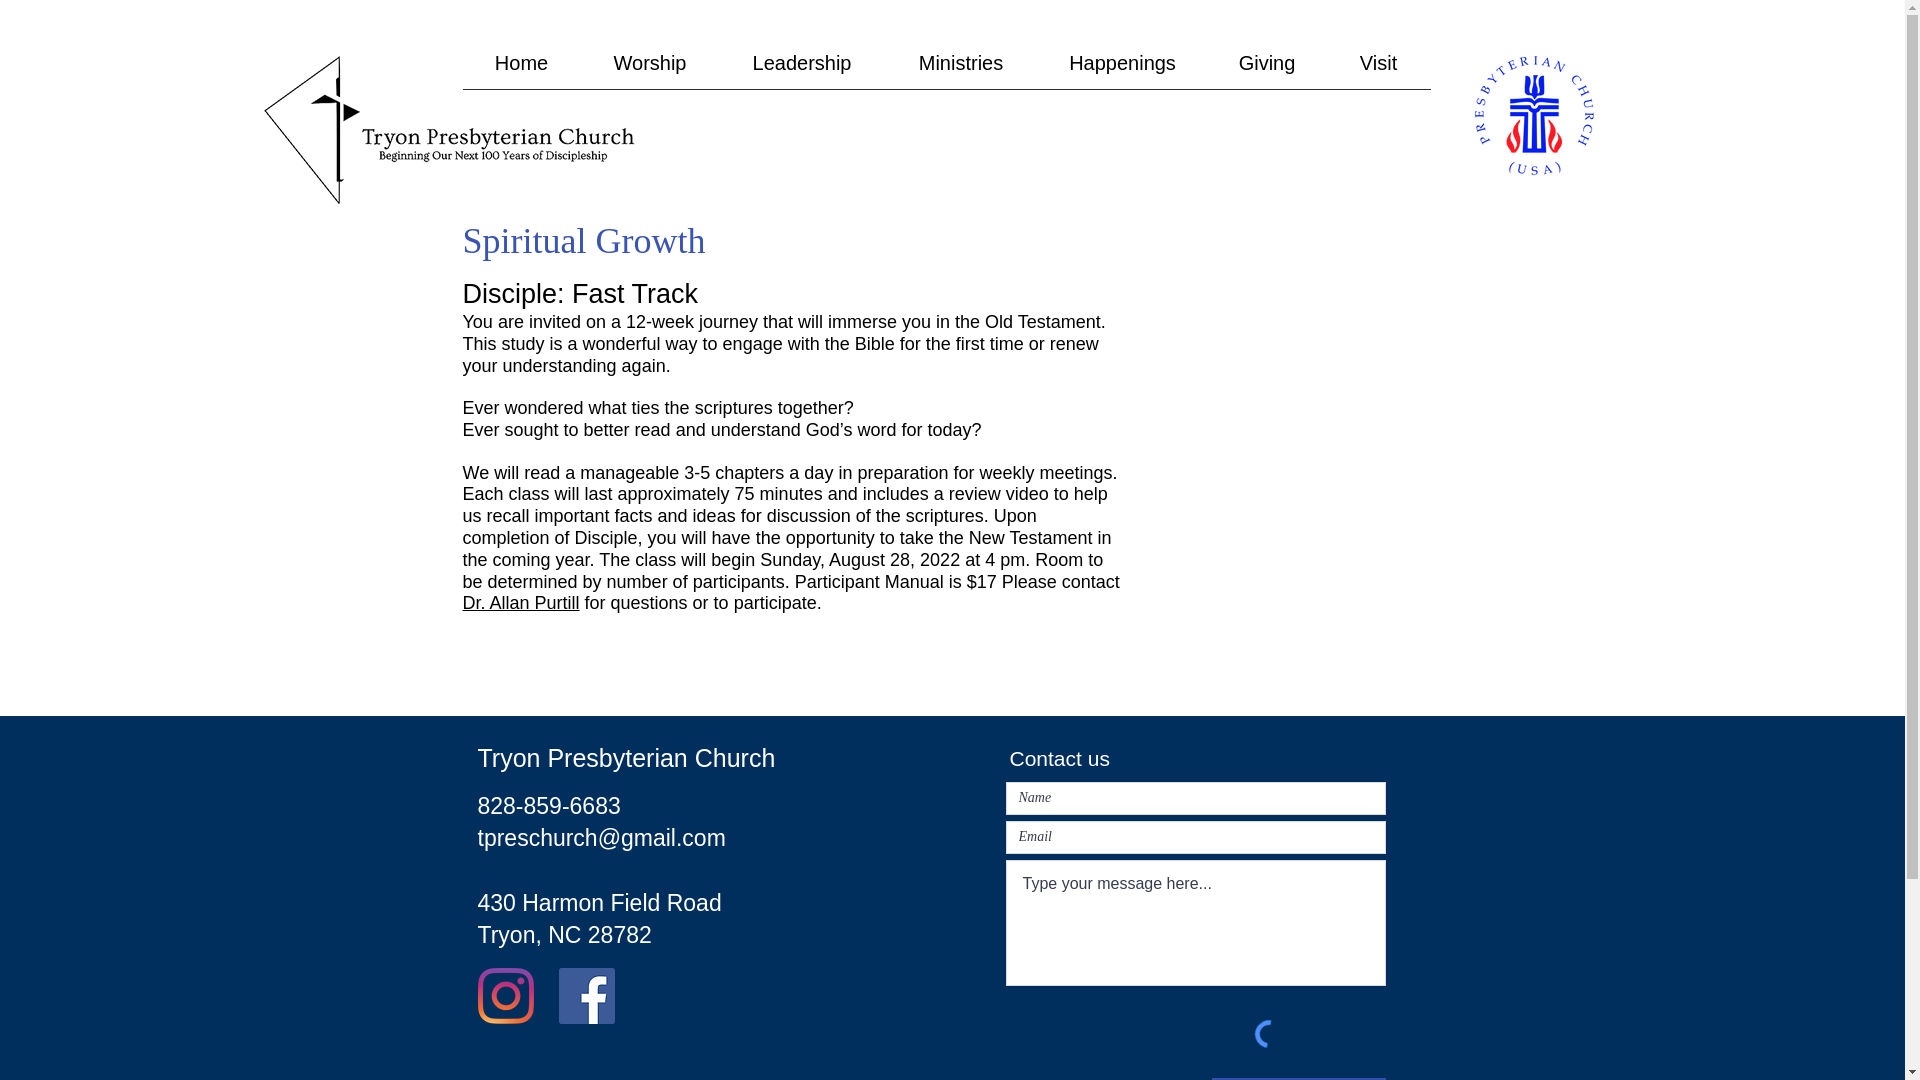  What do you see at coordinates (1122, 68) in the screenshot?
I see `Happenings` at bounding box center [1122, 68].